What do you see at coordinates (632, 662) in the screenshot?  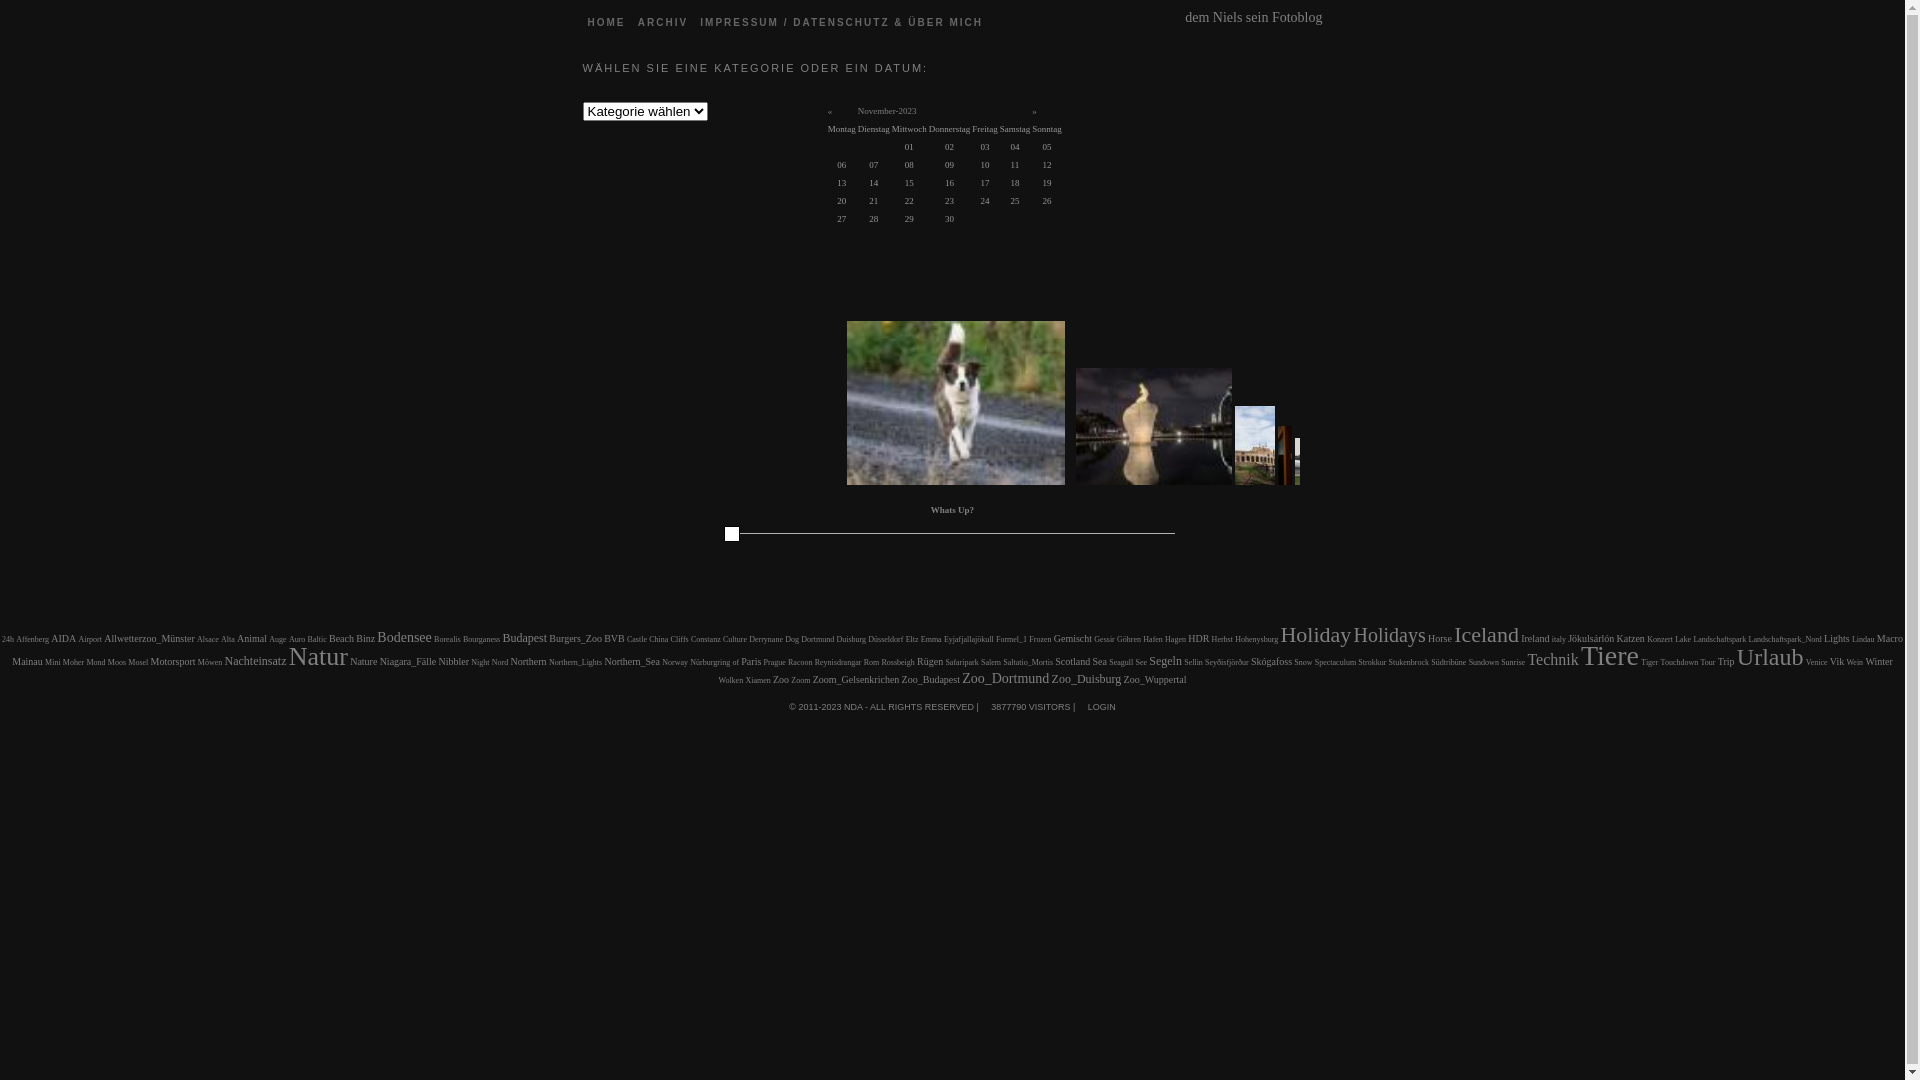 I see `Northern_Sea` at bounding box center [632, 662].